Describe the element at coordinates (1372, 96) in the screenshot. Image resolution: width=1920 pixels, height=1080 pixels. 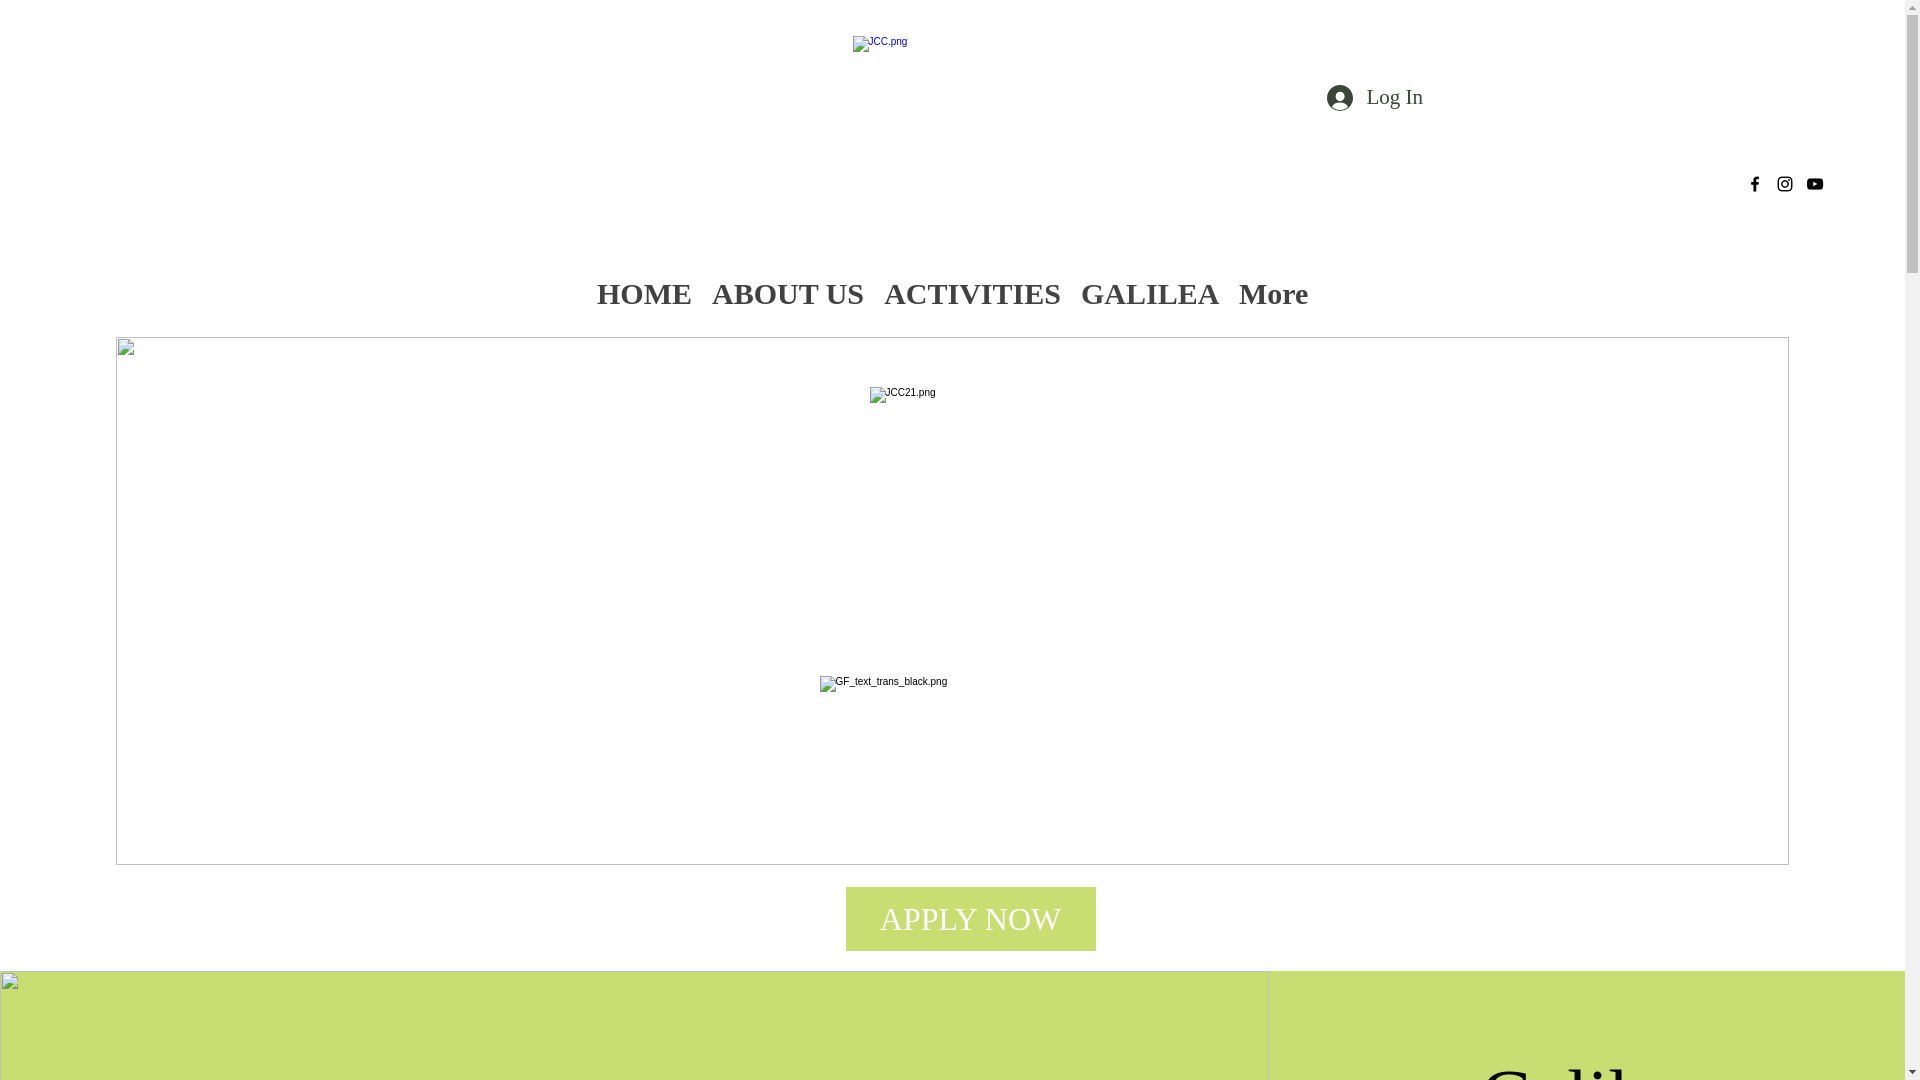
I see `Log In` at that location.